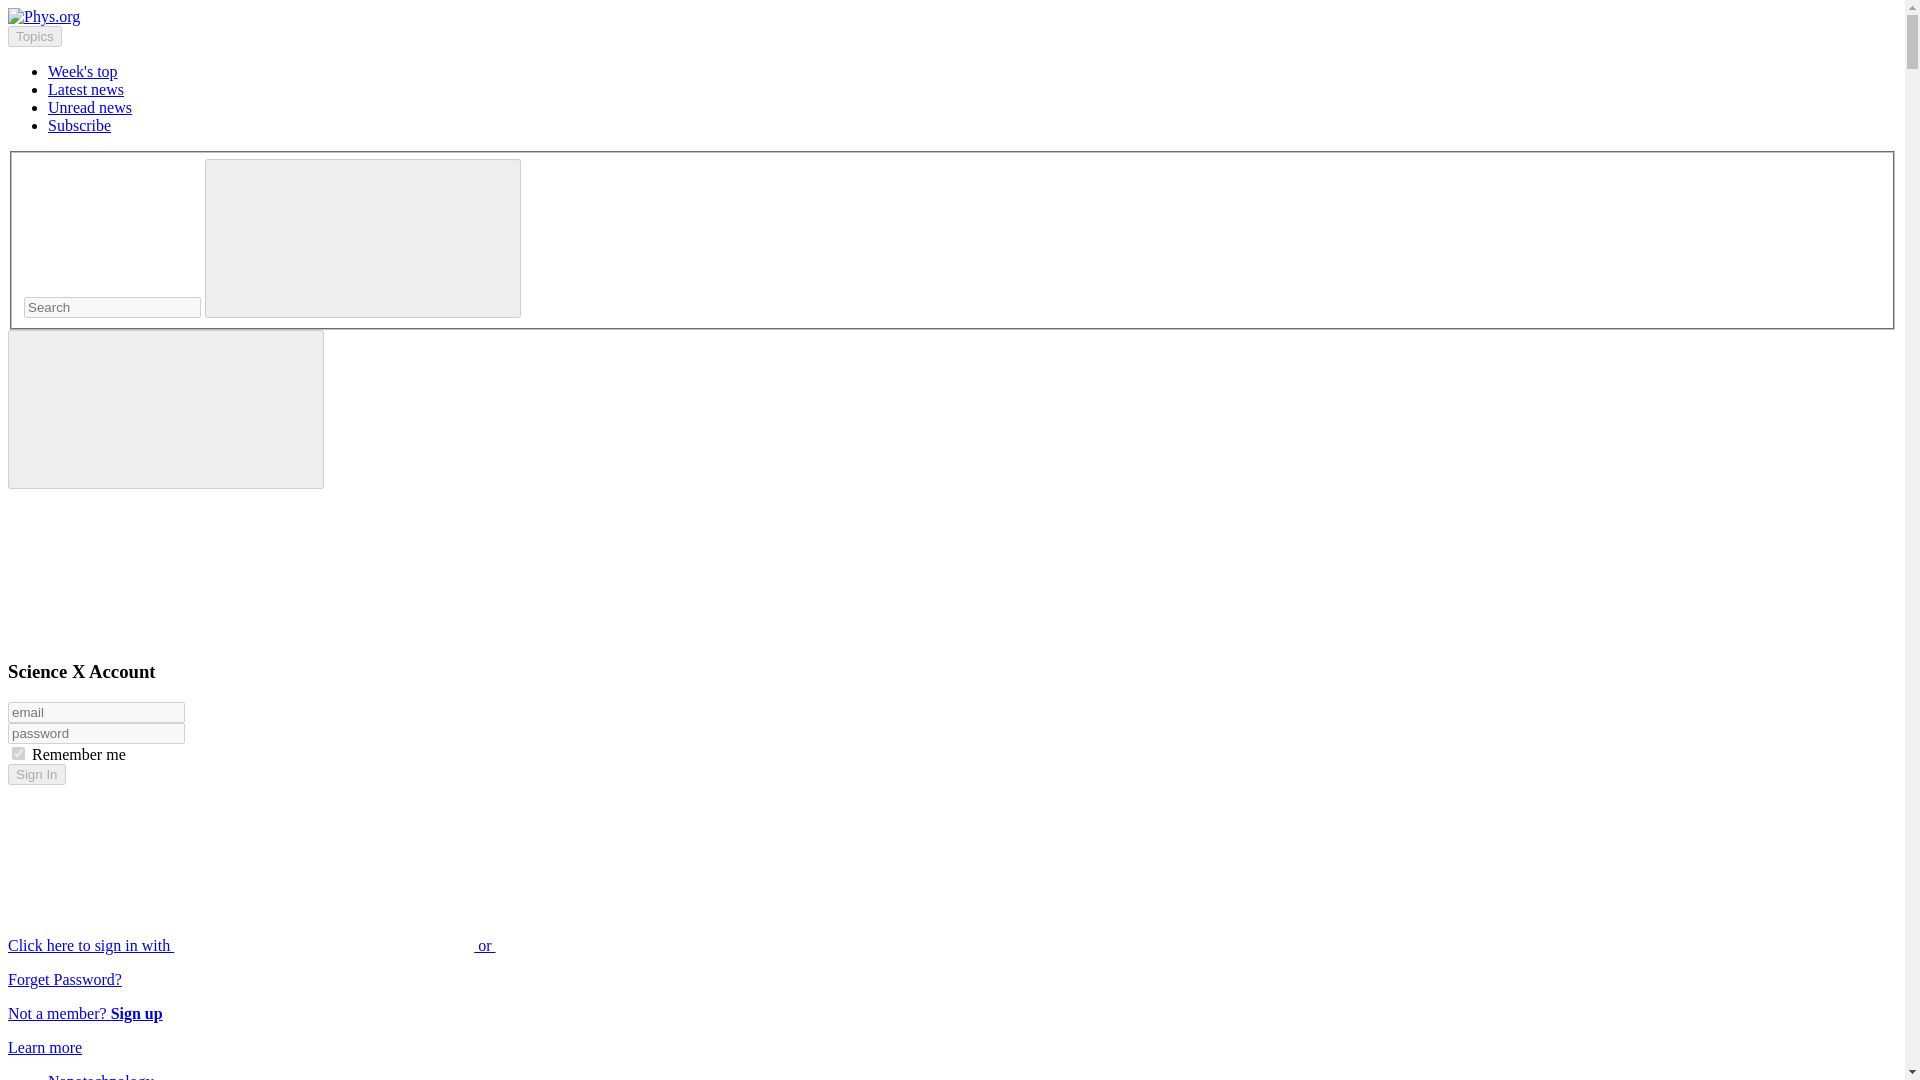 Image resolution: width=1920 pixels, height=1080 pixels. What do you see at coordinates (18, 754) in the screenshot?
I see `on` at bounding box center [18, 754].